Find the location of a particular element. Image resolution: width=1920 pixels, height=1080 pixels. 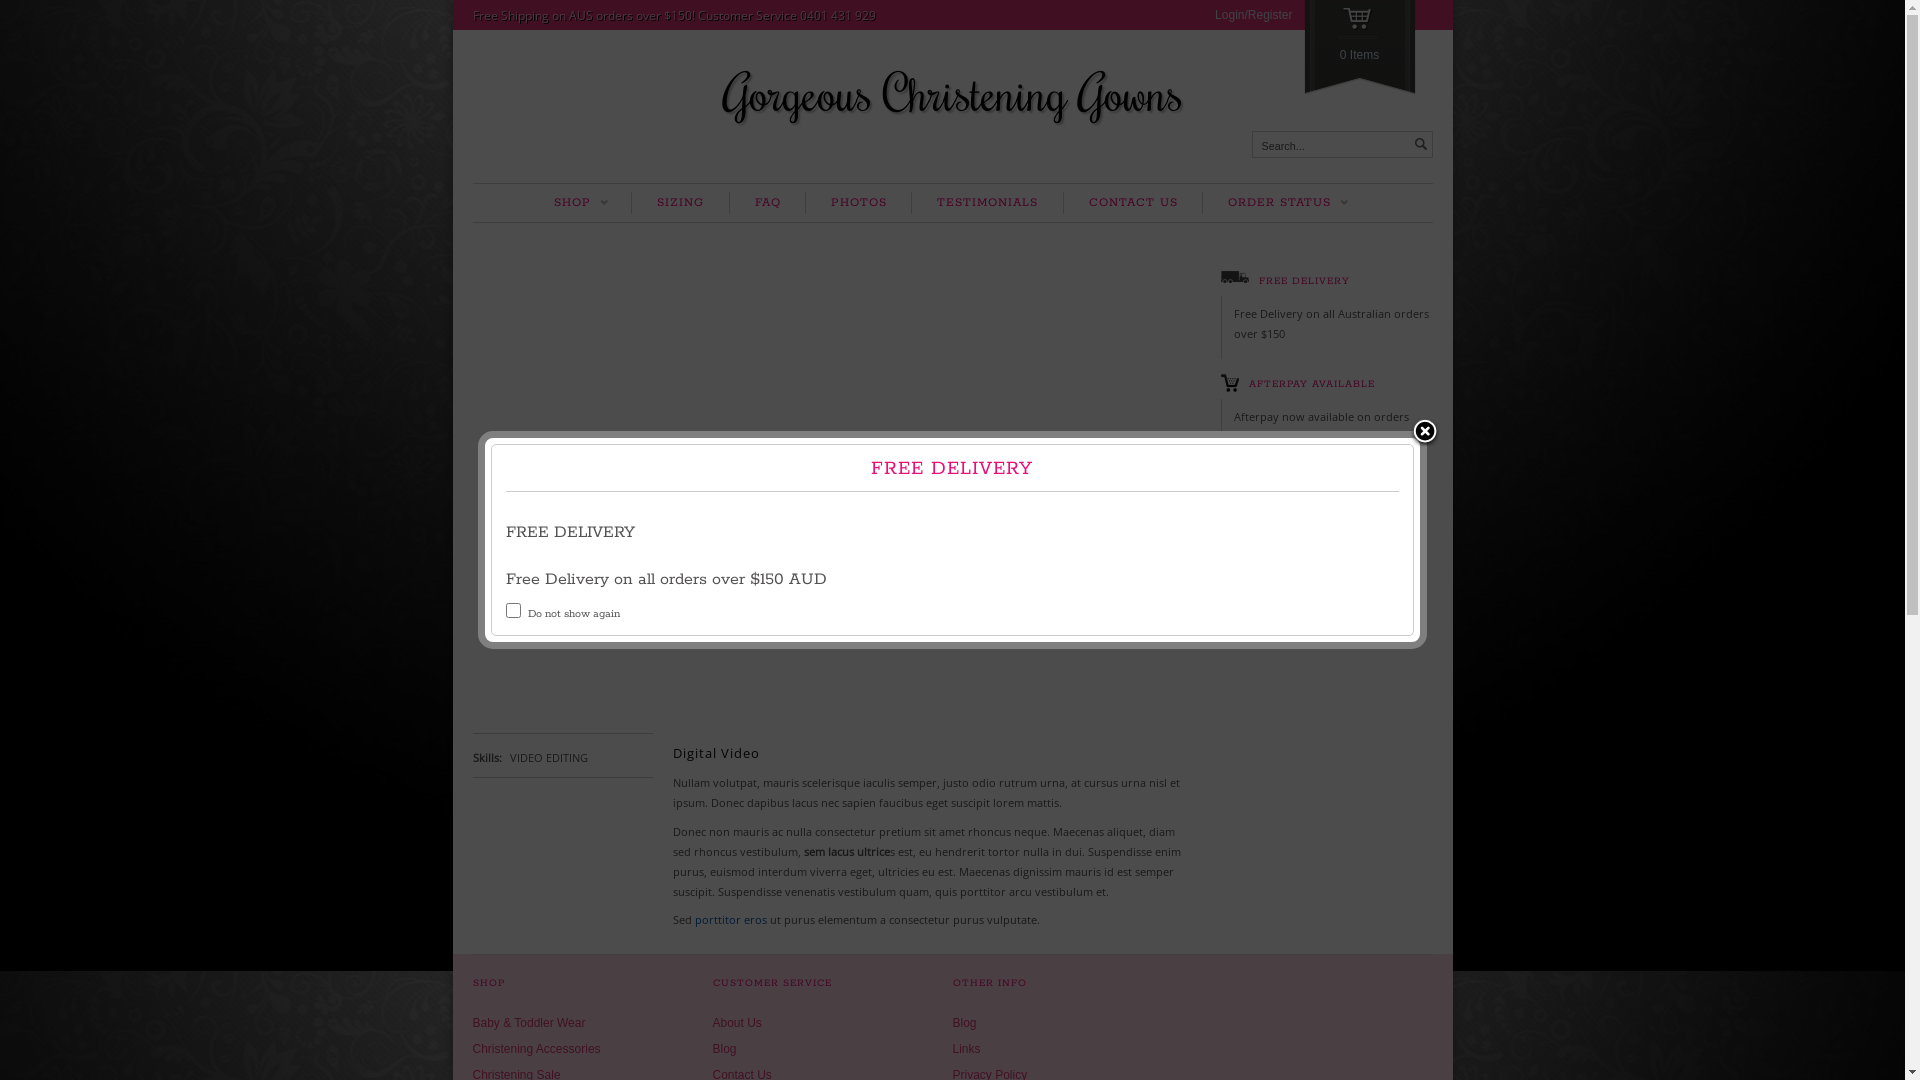

Login/Register is located at coordinates (1254, 15).